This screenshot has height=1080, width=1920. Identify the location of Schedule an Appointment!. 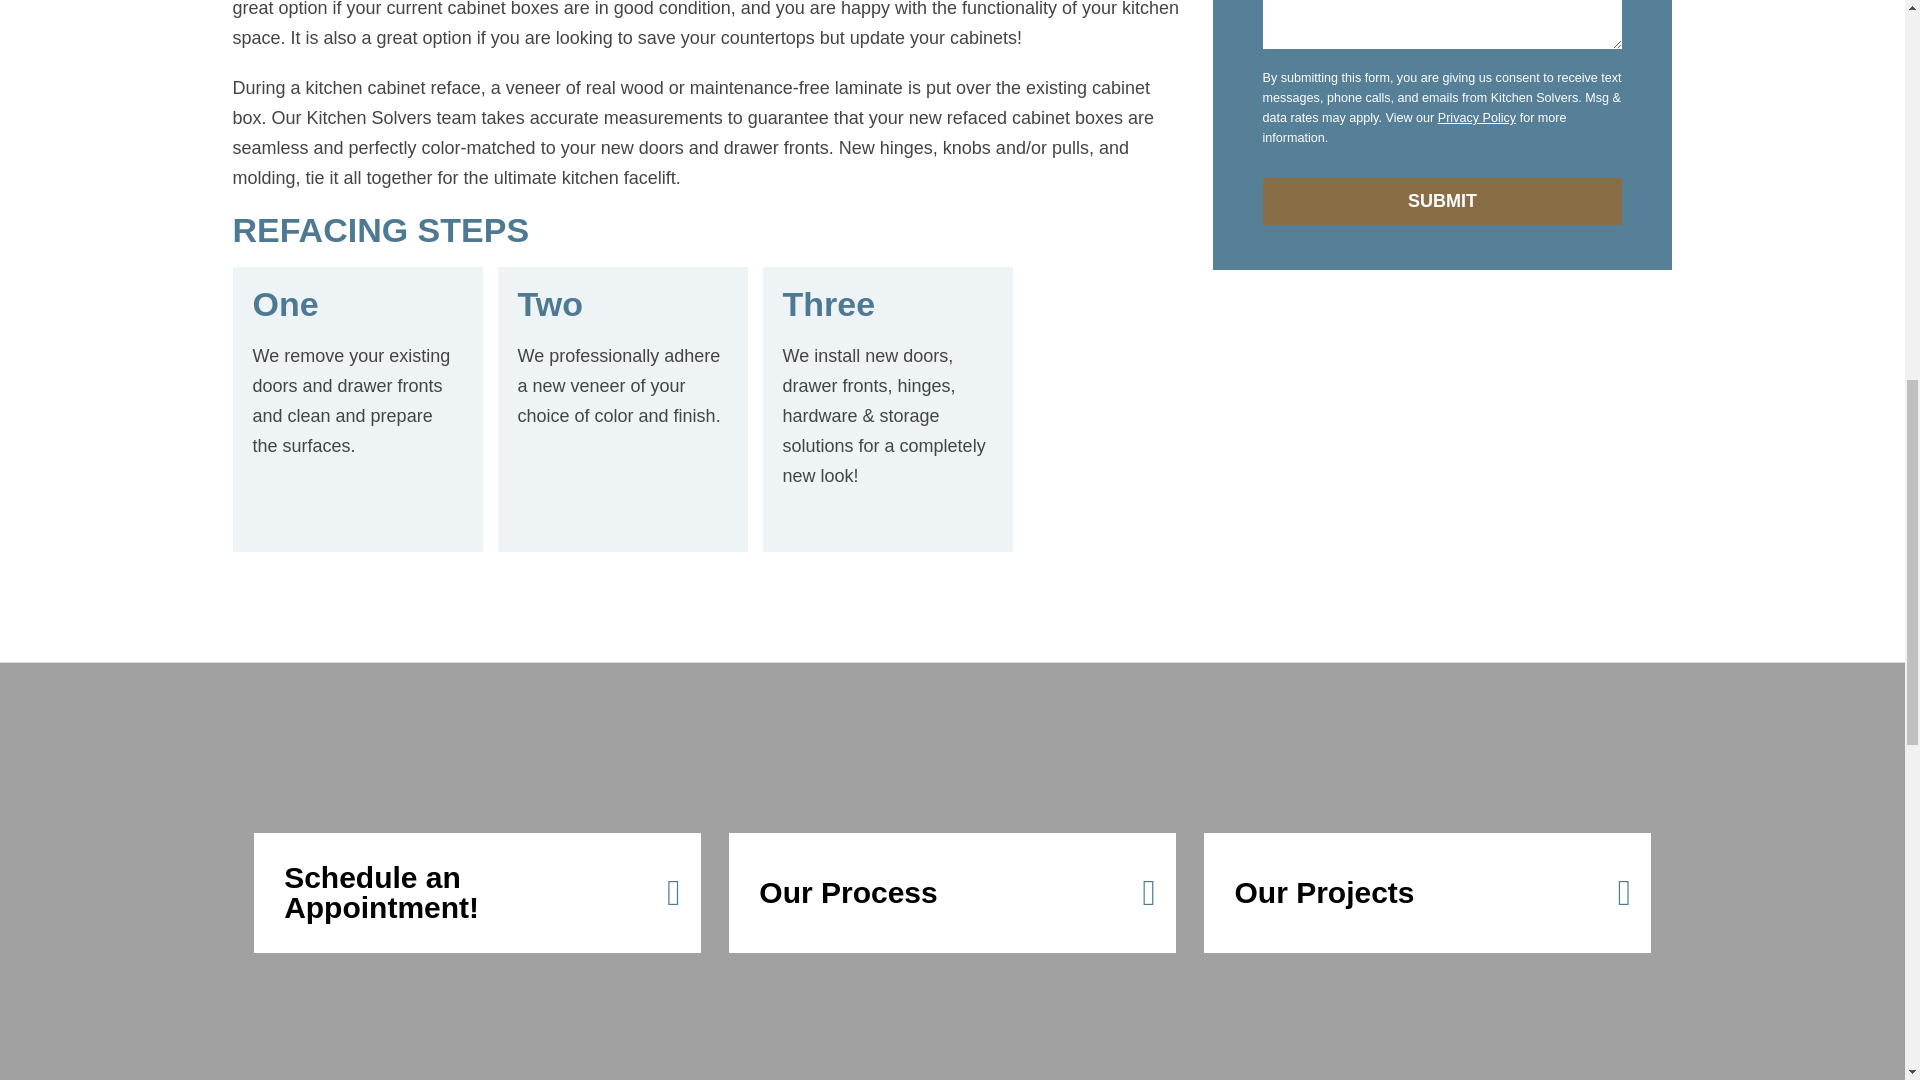
(476, 891).